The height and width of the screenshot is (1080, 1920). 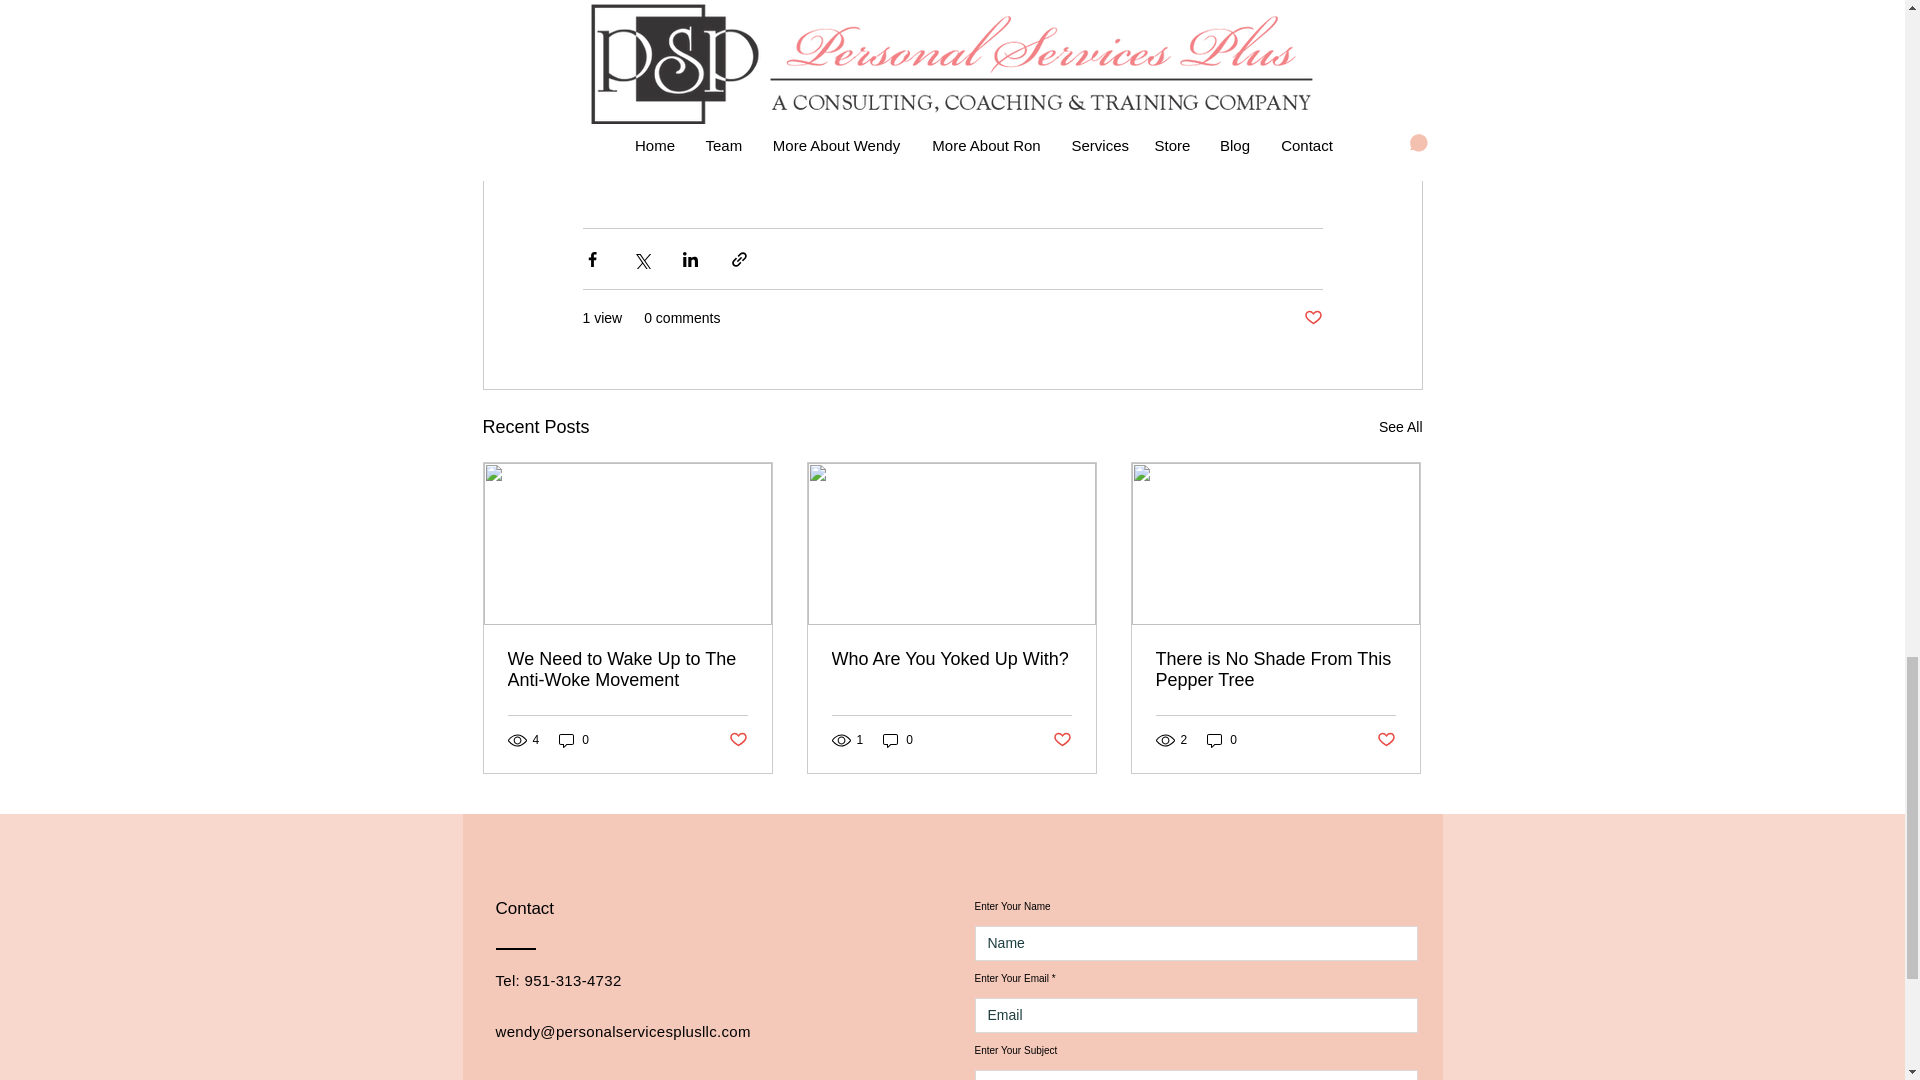 I want to click on We Need to Wake Up to The Anti-Woke Movement, so click(x=628, y=670).